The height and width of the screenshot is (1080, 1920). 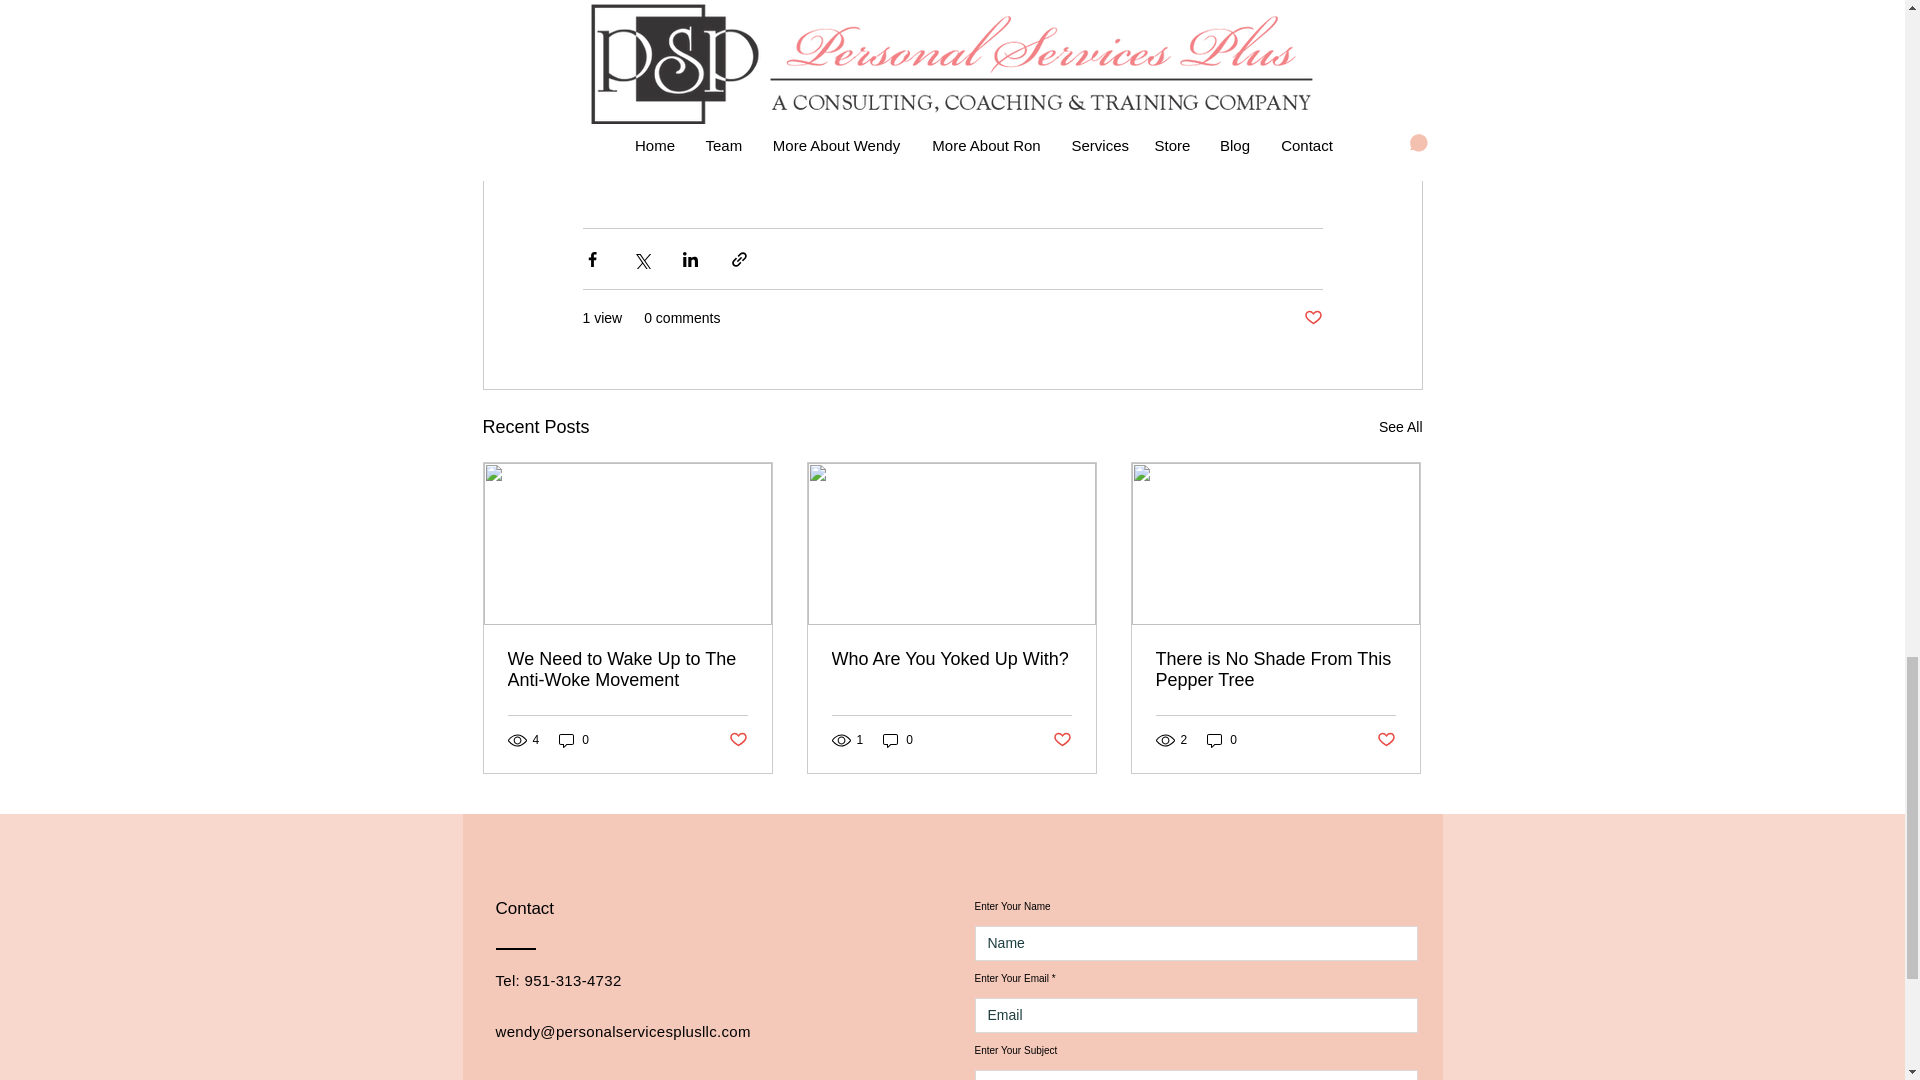 I want to click on We Need to Wake Up to The Anti-Woke Movement, so click(x=628, y=670).